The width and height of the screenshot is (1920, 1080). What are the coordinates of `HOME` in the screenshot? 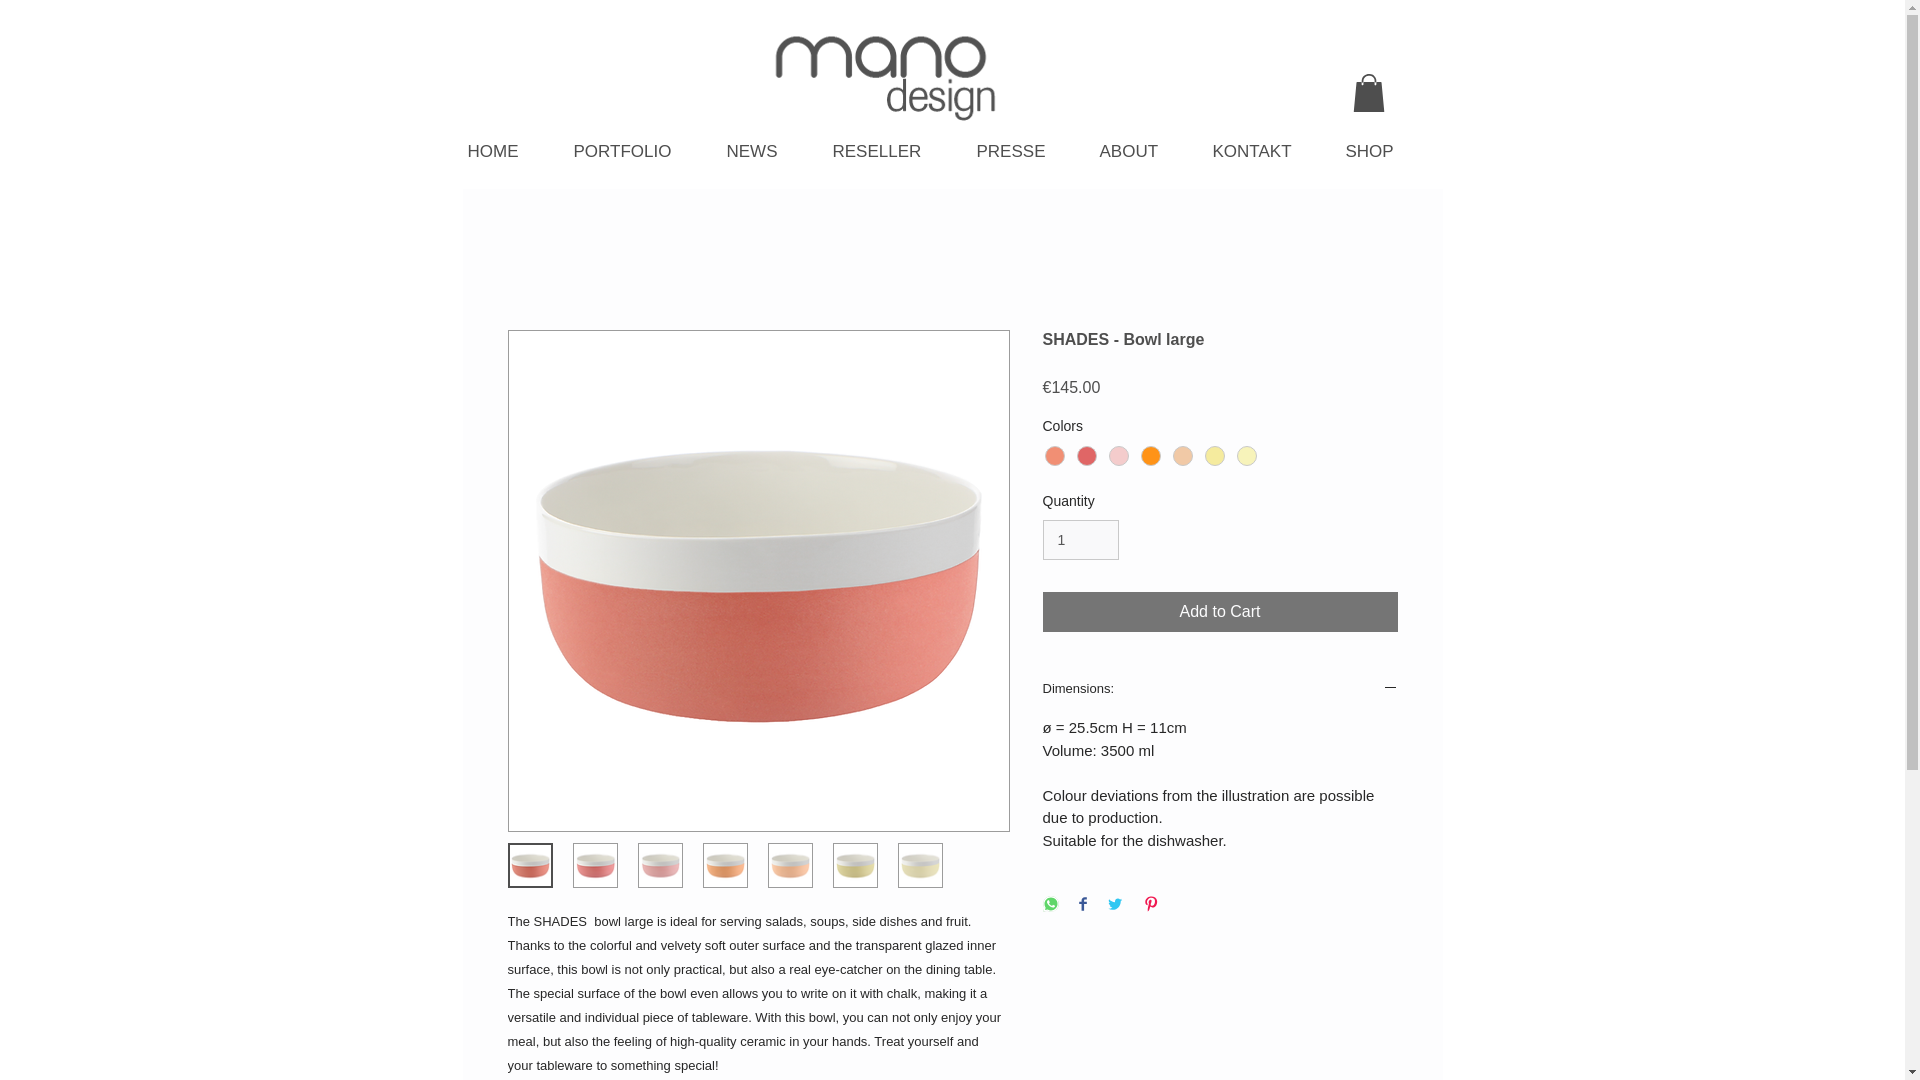 It's located at (511, 151).